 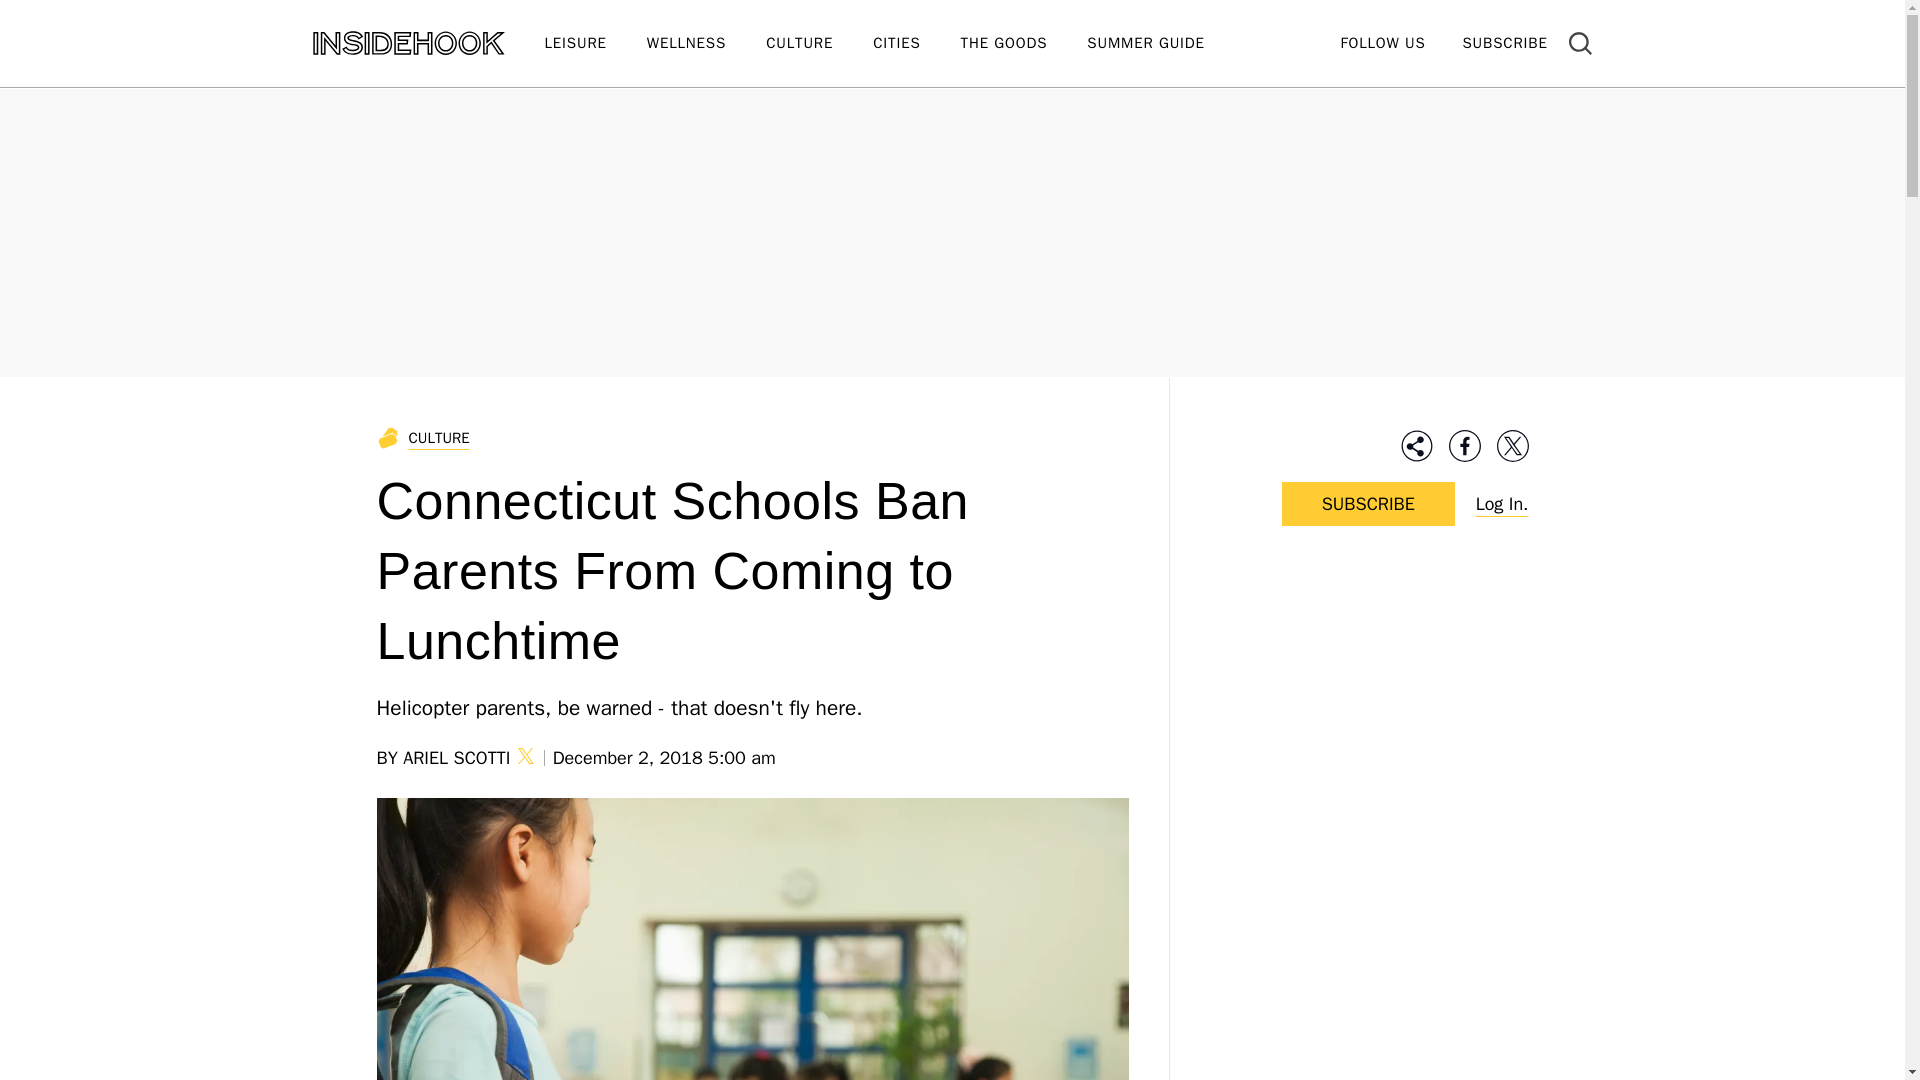 What do you see at coordinates (820, 44) in the screenshot?
I see `CULTURE` at bounding box center [820, 44].